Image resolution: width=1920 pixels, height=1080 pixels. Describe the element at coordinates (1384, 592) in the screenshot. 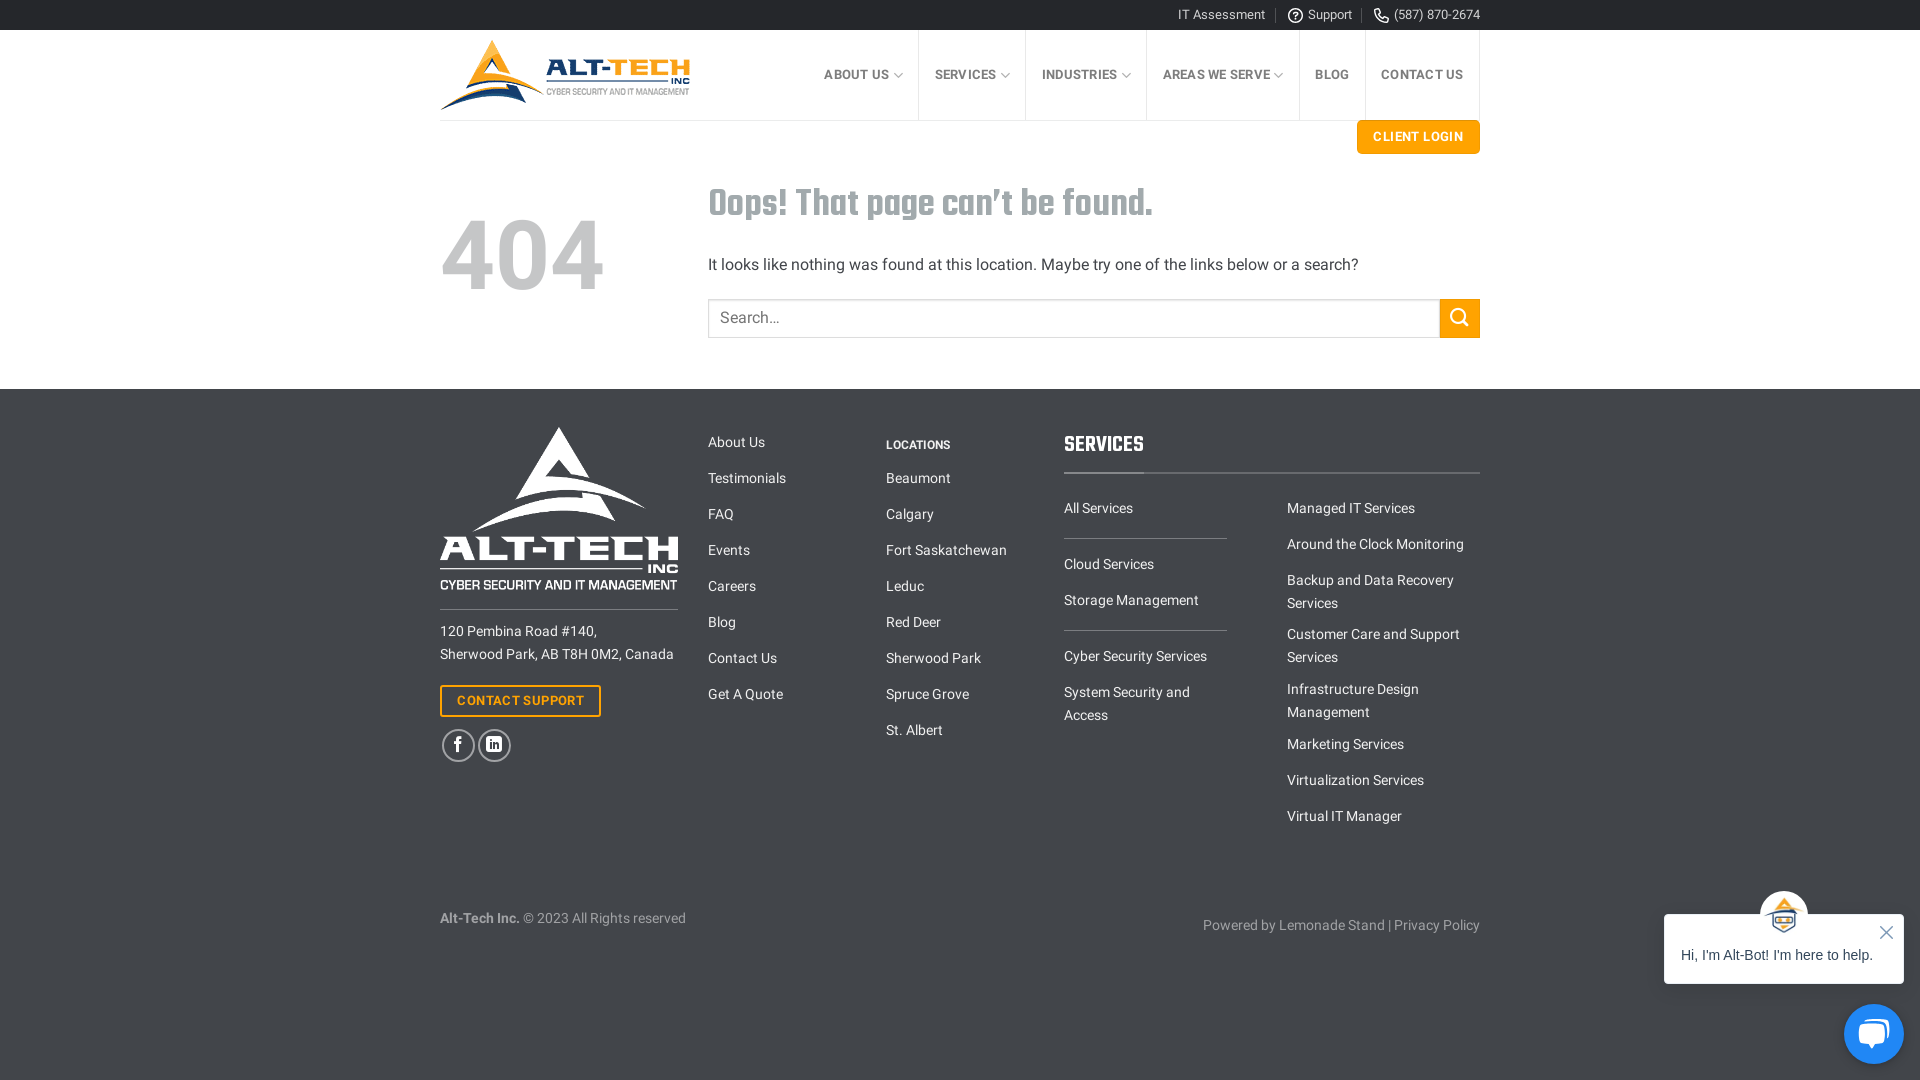

I see `Backup and Data Recovery Services` at that location.